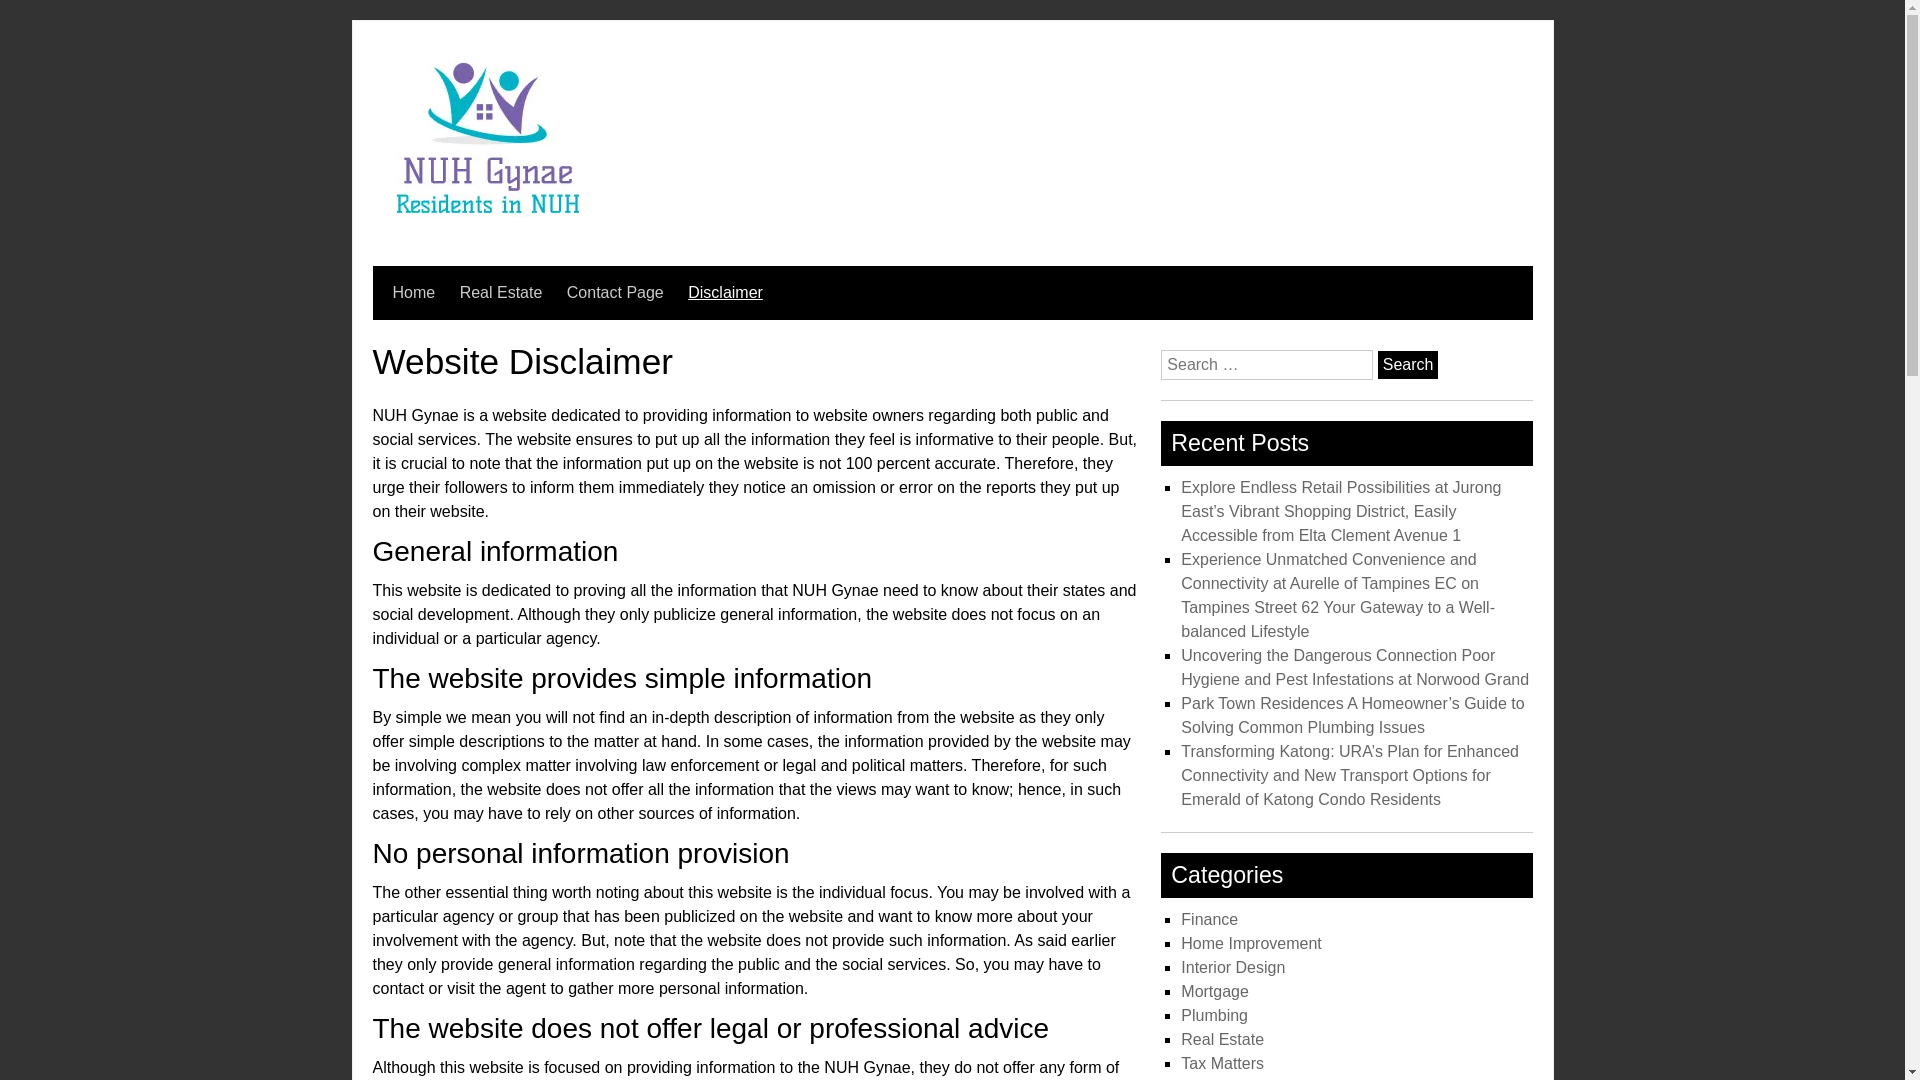 This screenshot has width=1920, height=1080. Describe the element at coordinates (1232, 968) in the screenshot. I see `Interior Design` at that location.